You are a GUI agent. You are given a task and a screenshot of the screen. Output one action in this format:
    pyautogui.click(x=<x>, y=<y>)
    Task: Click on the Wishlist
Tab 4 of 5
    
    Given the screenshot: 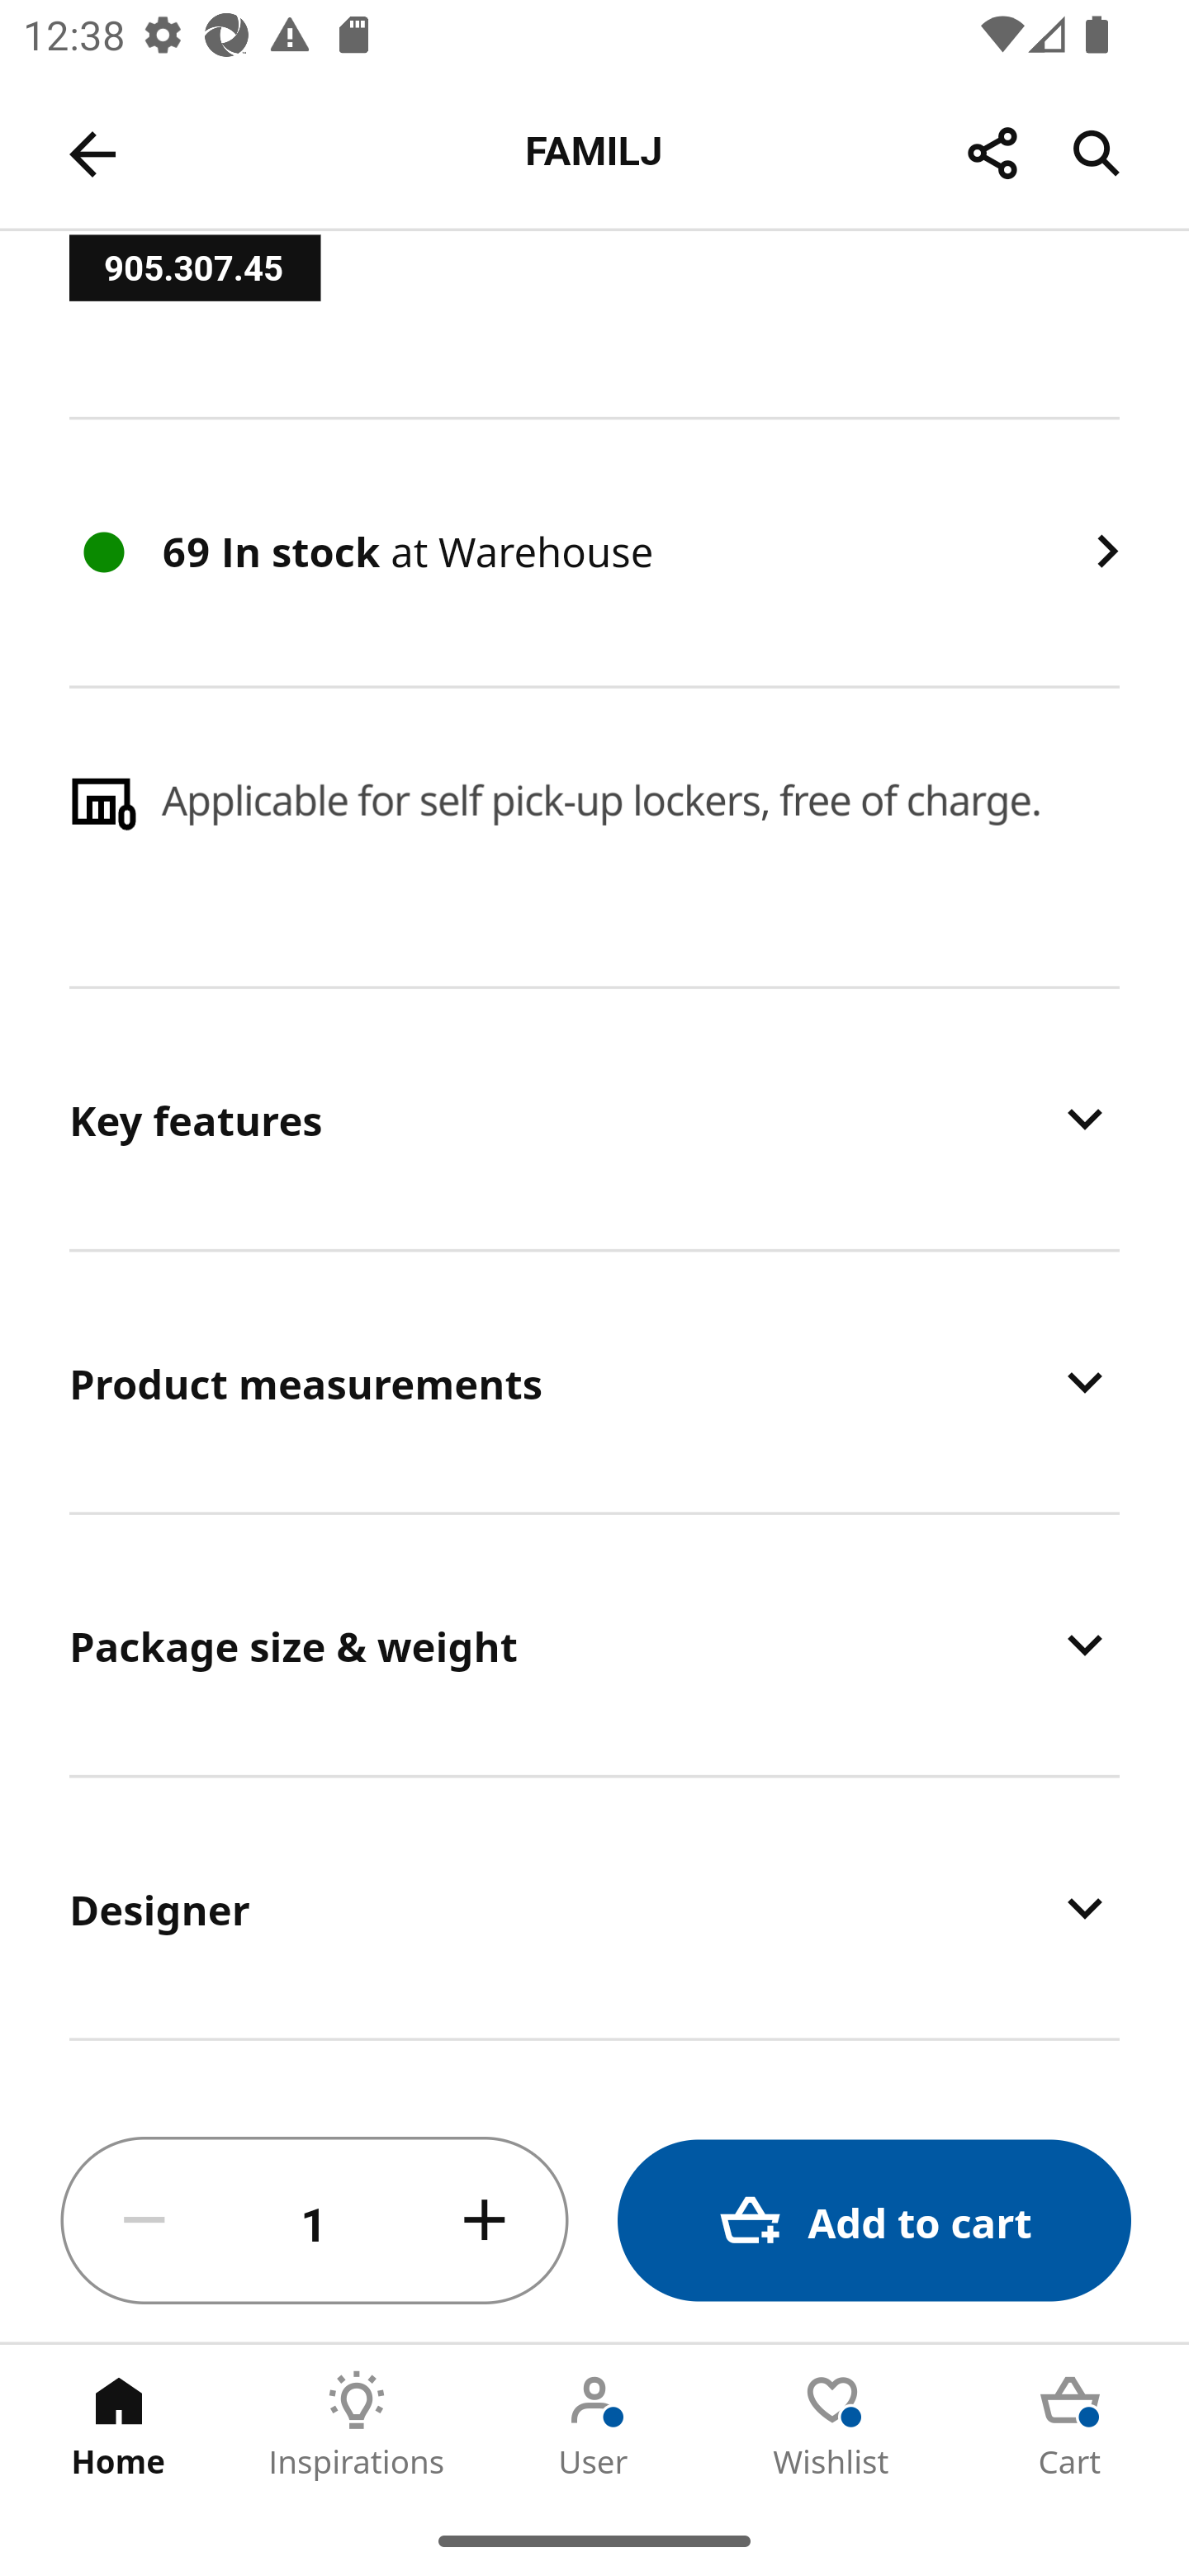 What is the action you would take?
    pyautogui.click(x=832, y=2425)
    